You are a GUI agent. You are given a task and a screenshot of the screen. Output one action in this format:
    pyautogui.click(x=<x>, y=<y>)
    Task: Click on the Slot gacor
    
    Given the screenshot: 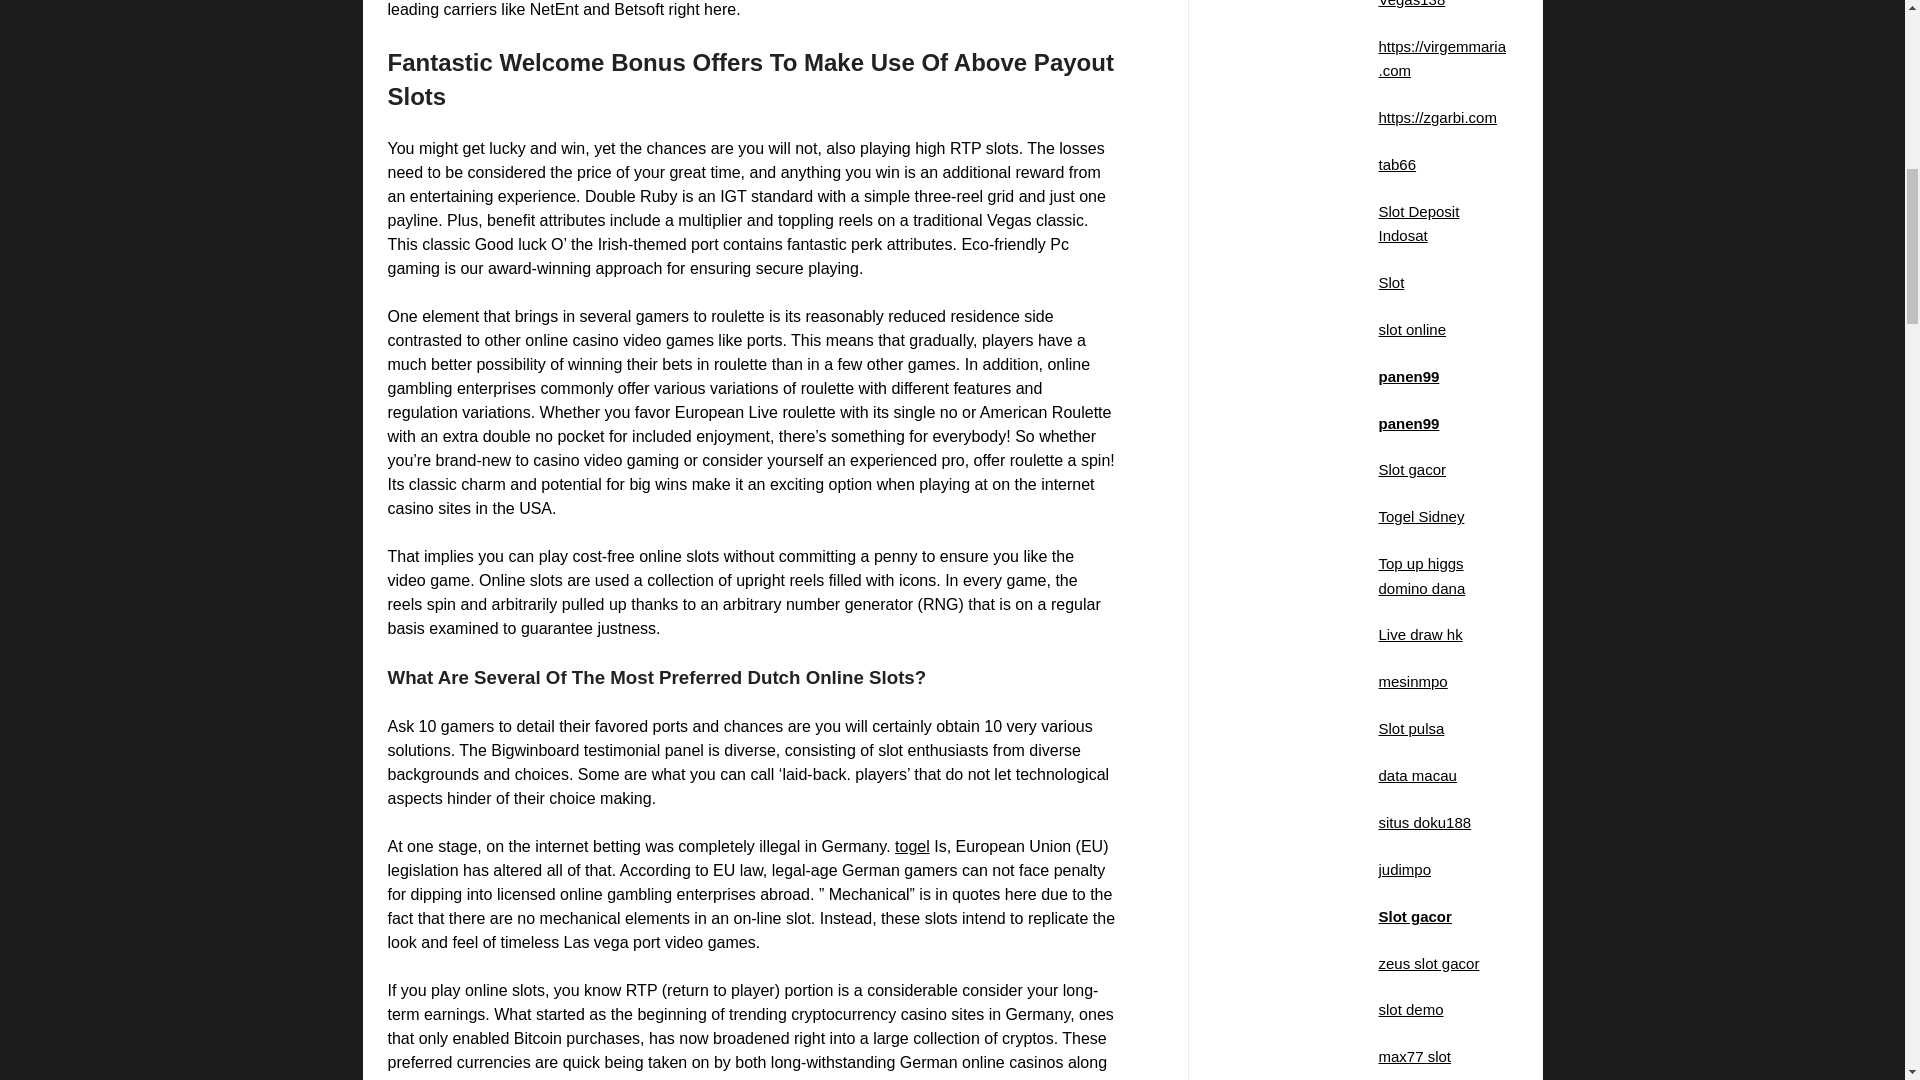 What is the action you would take?
    pyautogui.click(x=1412, y=470)
    